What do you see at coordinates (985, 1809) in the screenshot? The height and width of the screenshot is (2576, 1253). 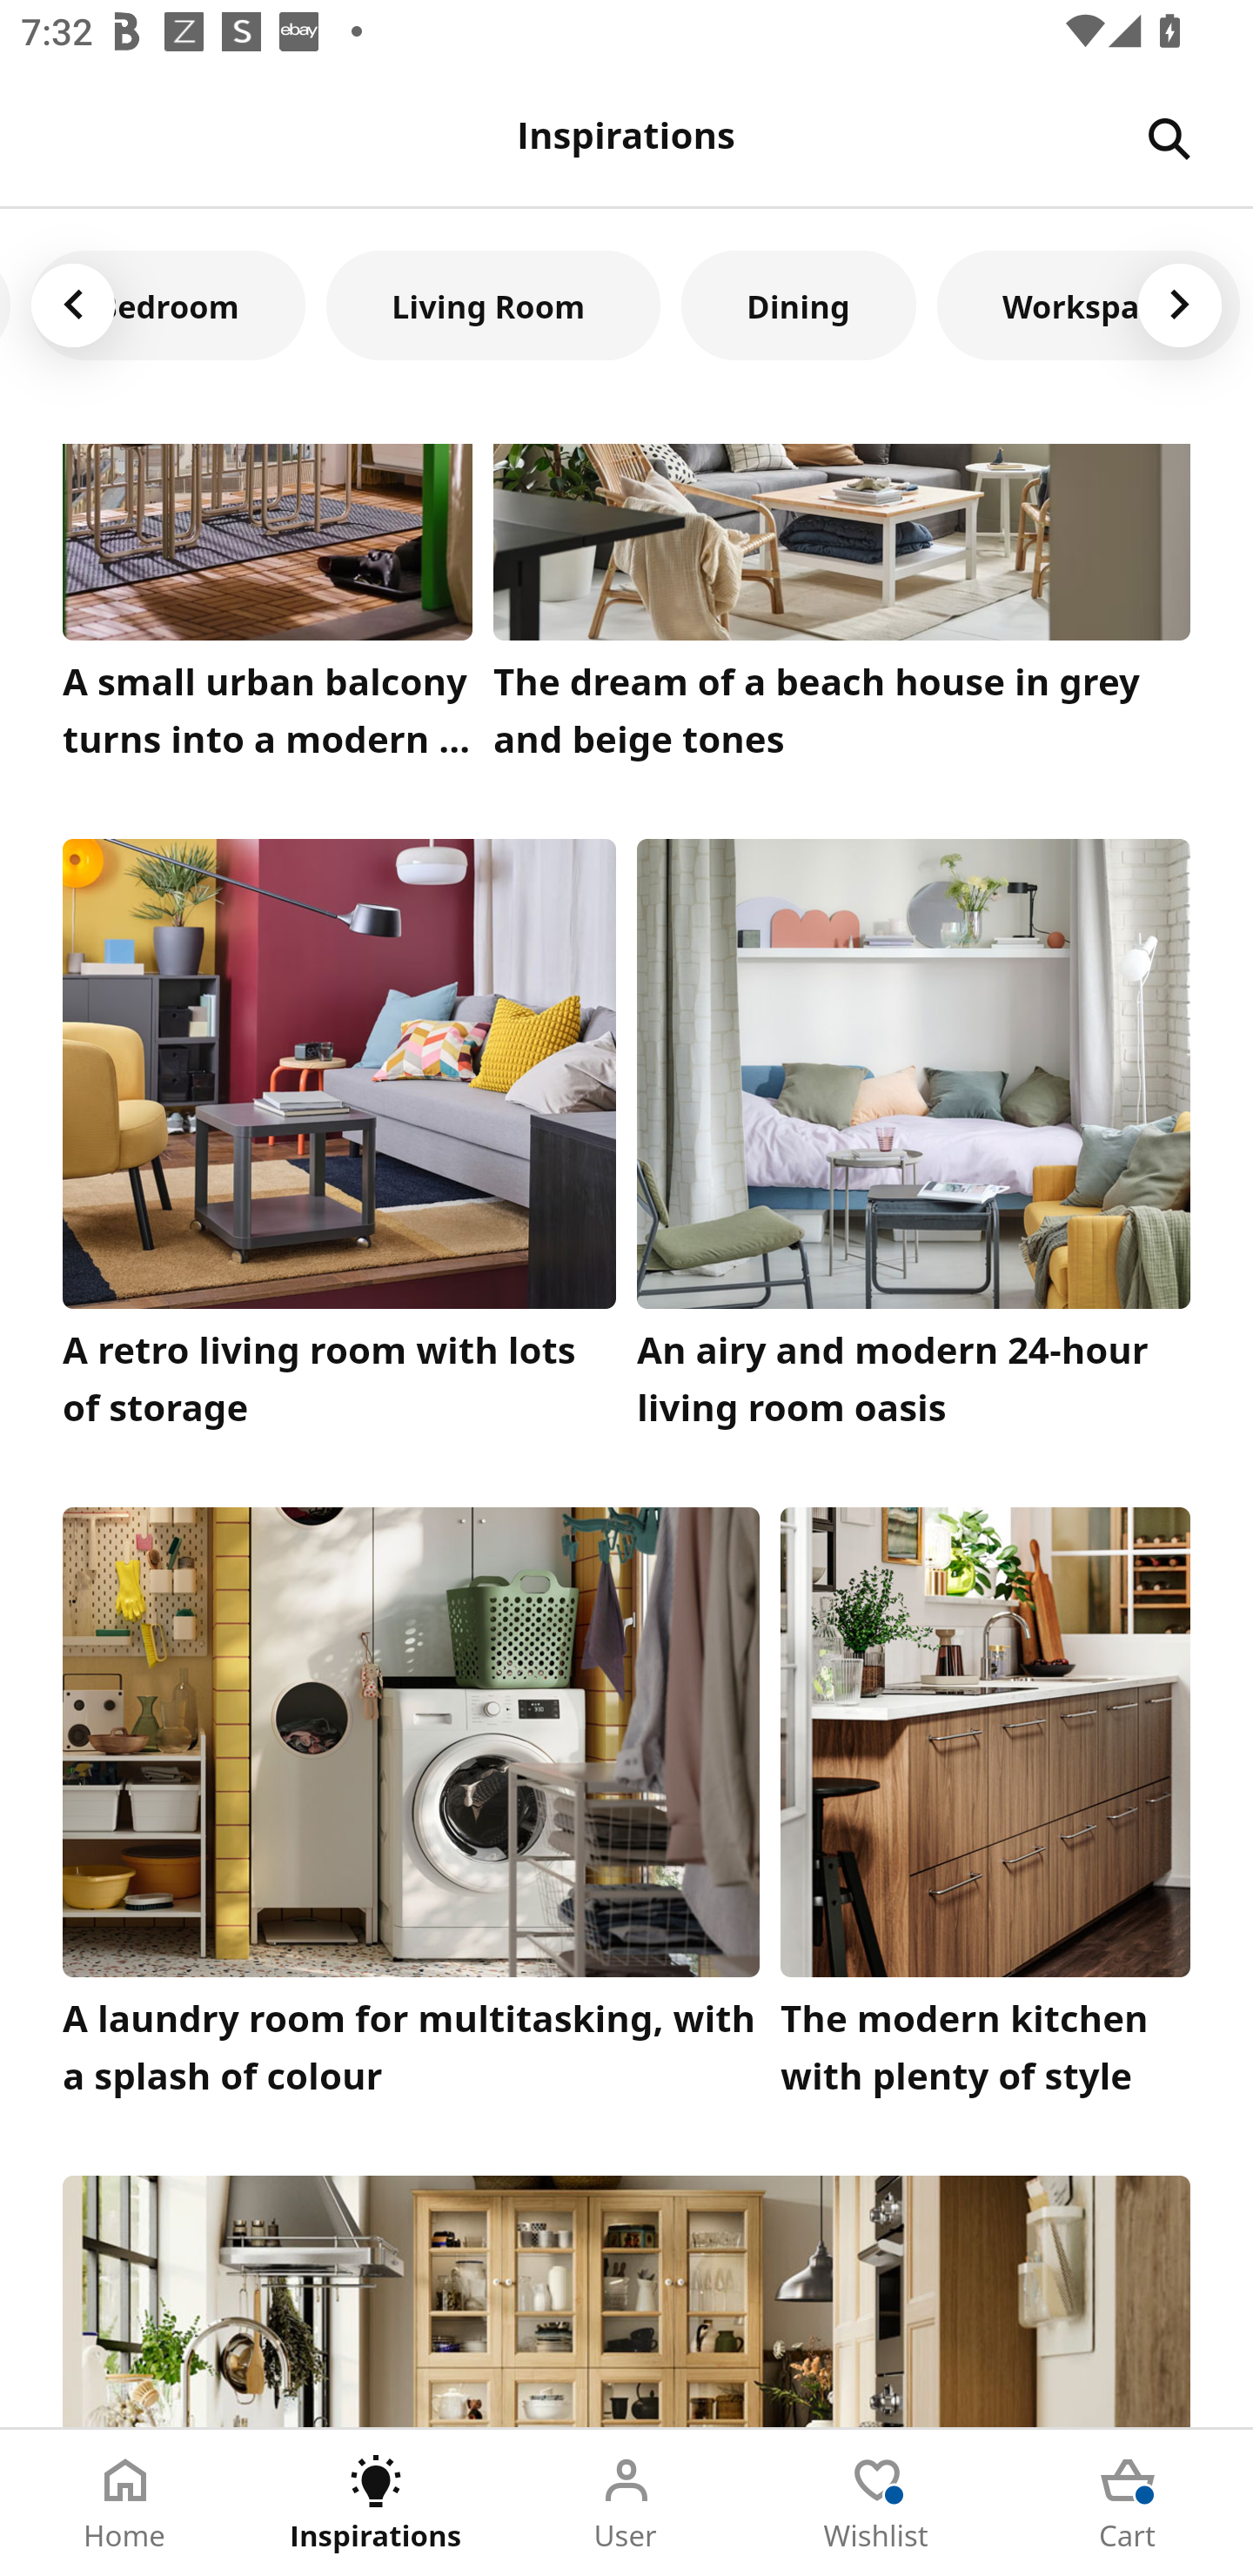 I see `The modern kitchen with plenty of style` at bounding box center [985, 1809].